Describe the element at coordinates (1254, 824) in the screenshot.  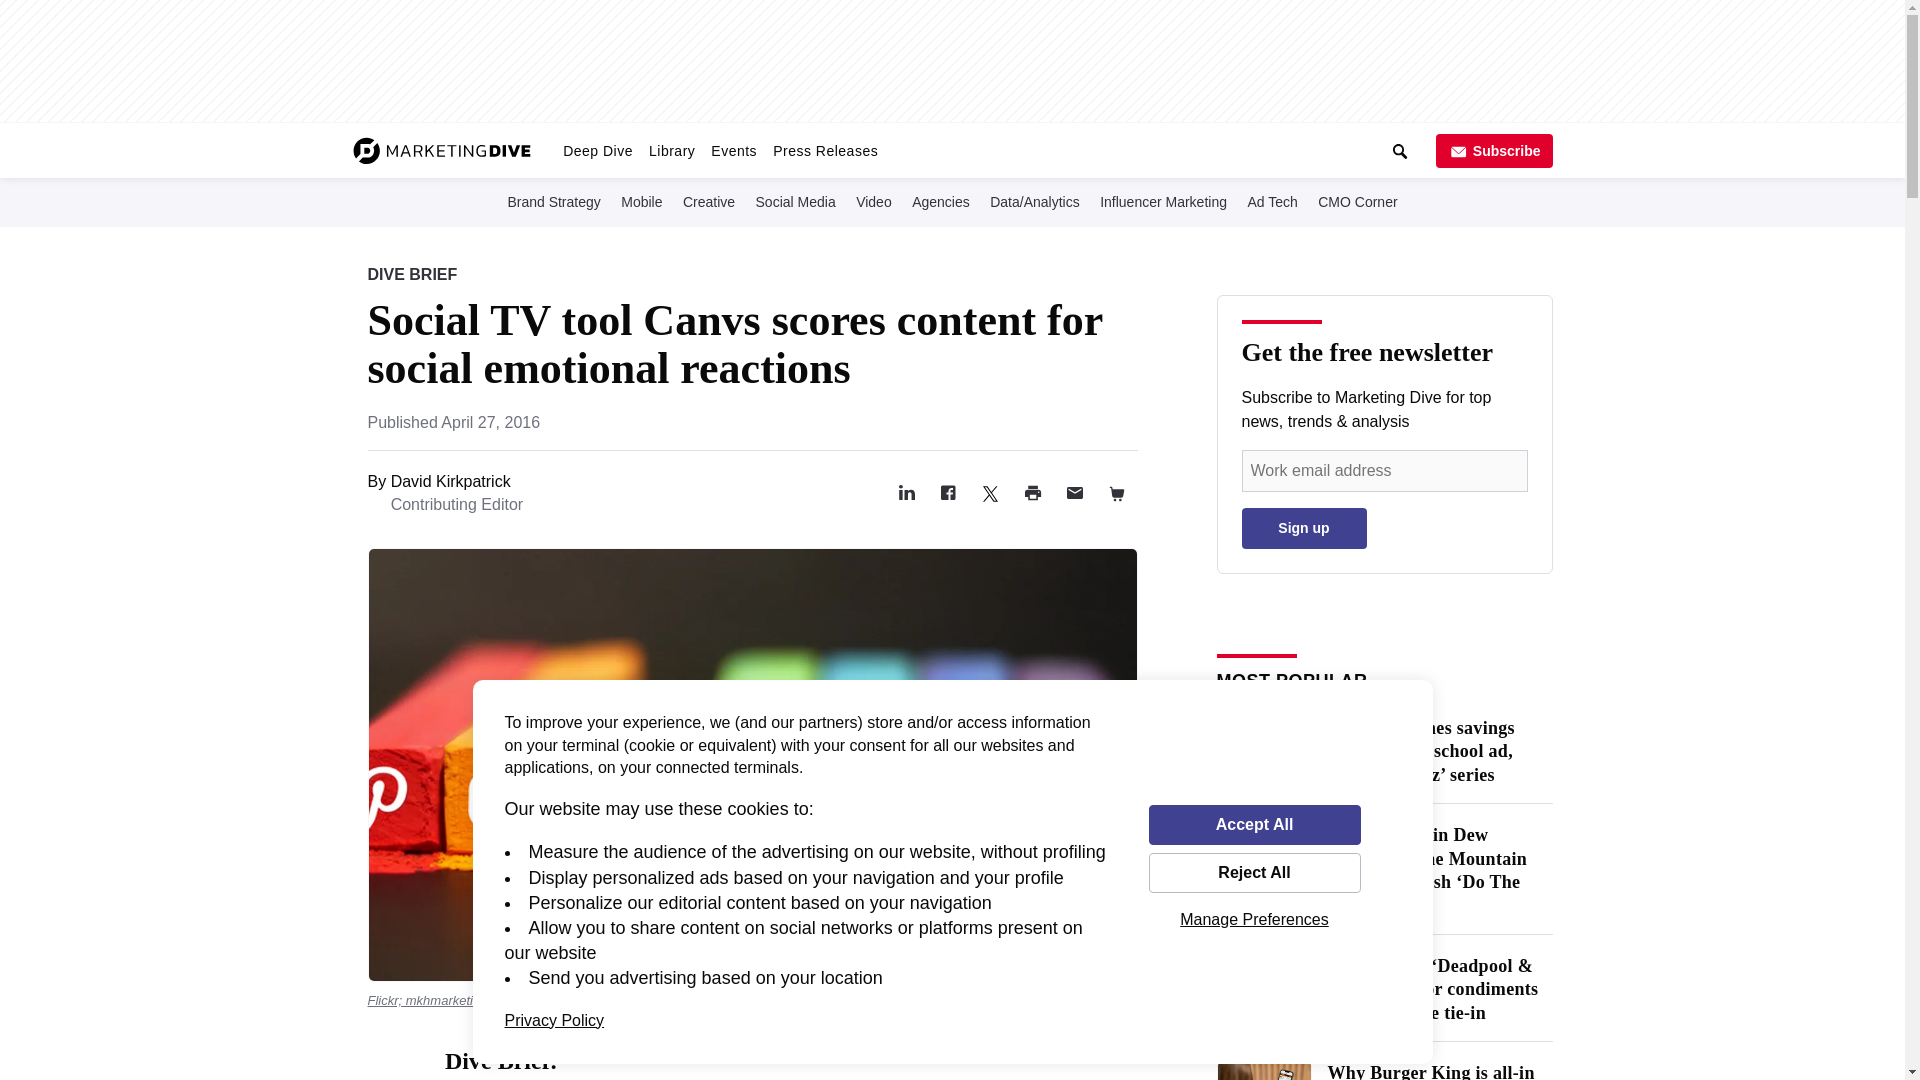
I see `Accept All` at that location.